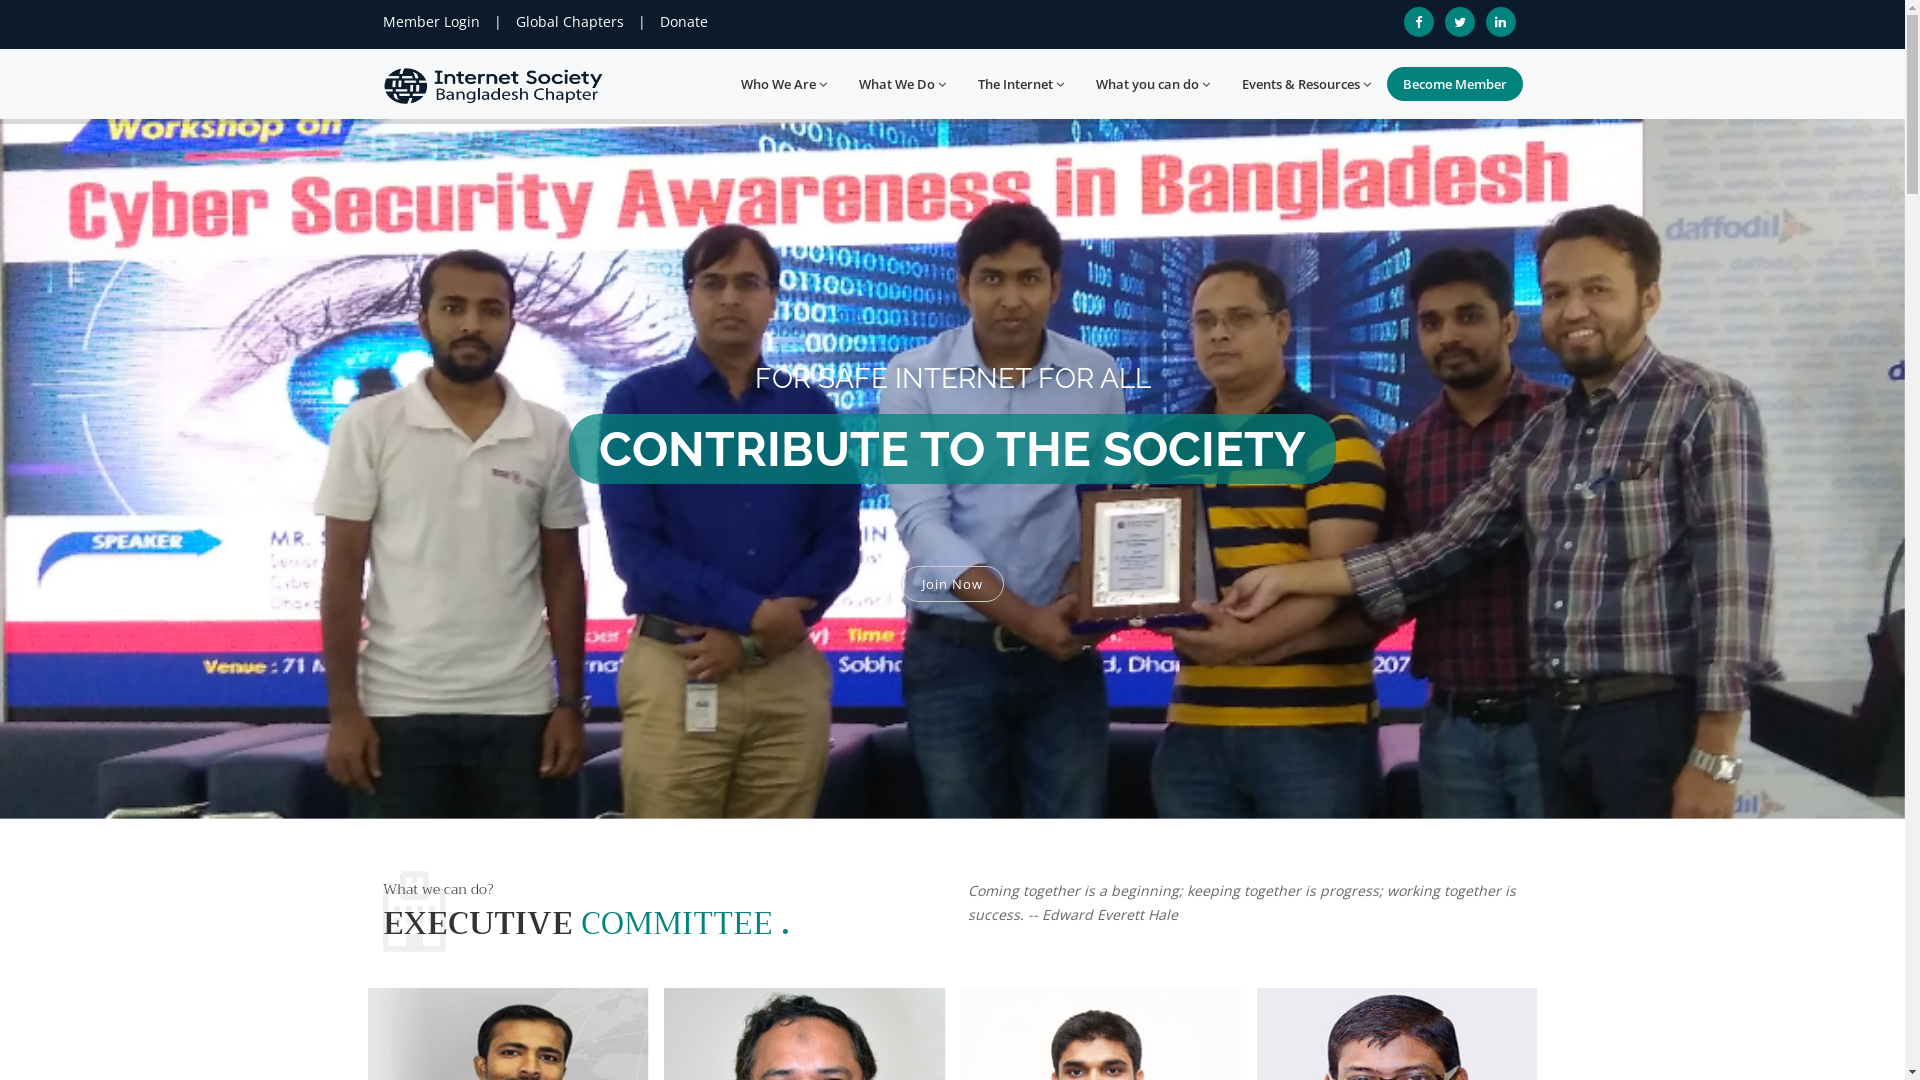 This screenshot has height=1080, width=1920. Describe the element at coordinates (1153, 84) in the screenshot. I see `What you can do` at that location.